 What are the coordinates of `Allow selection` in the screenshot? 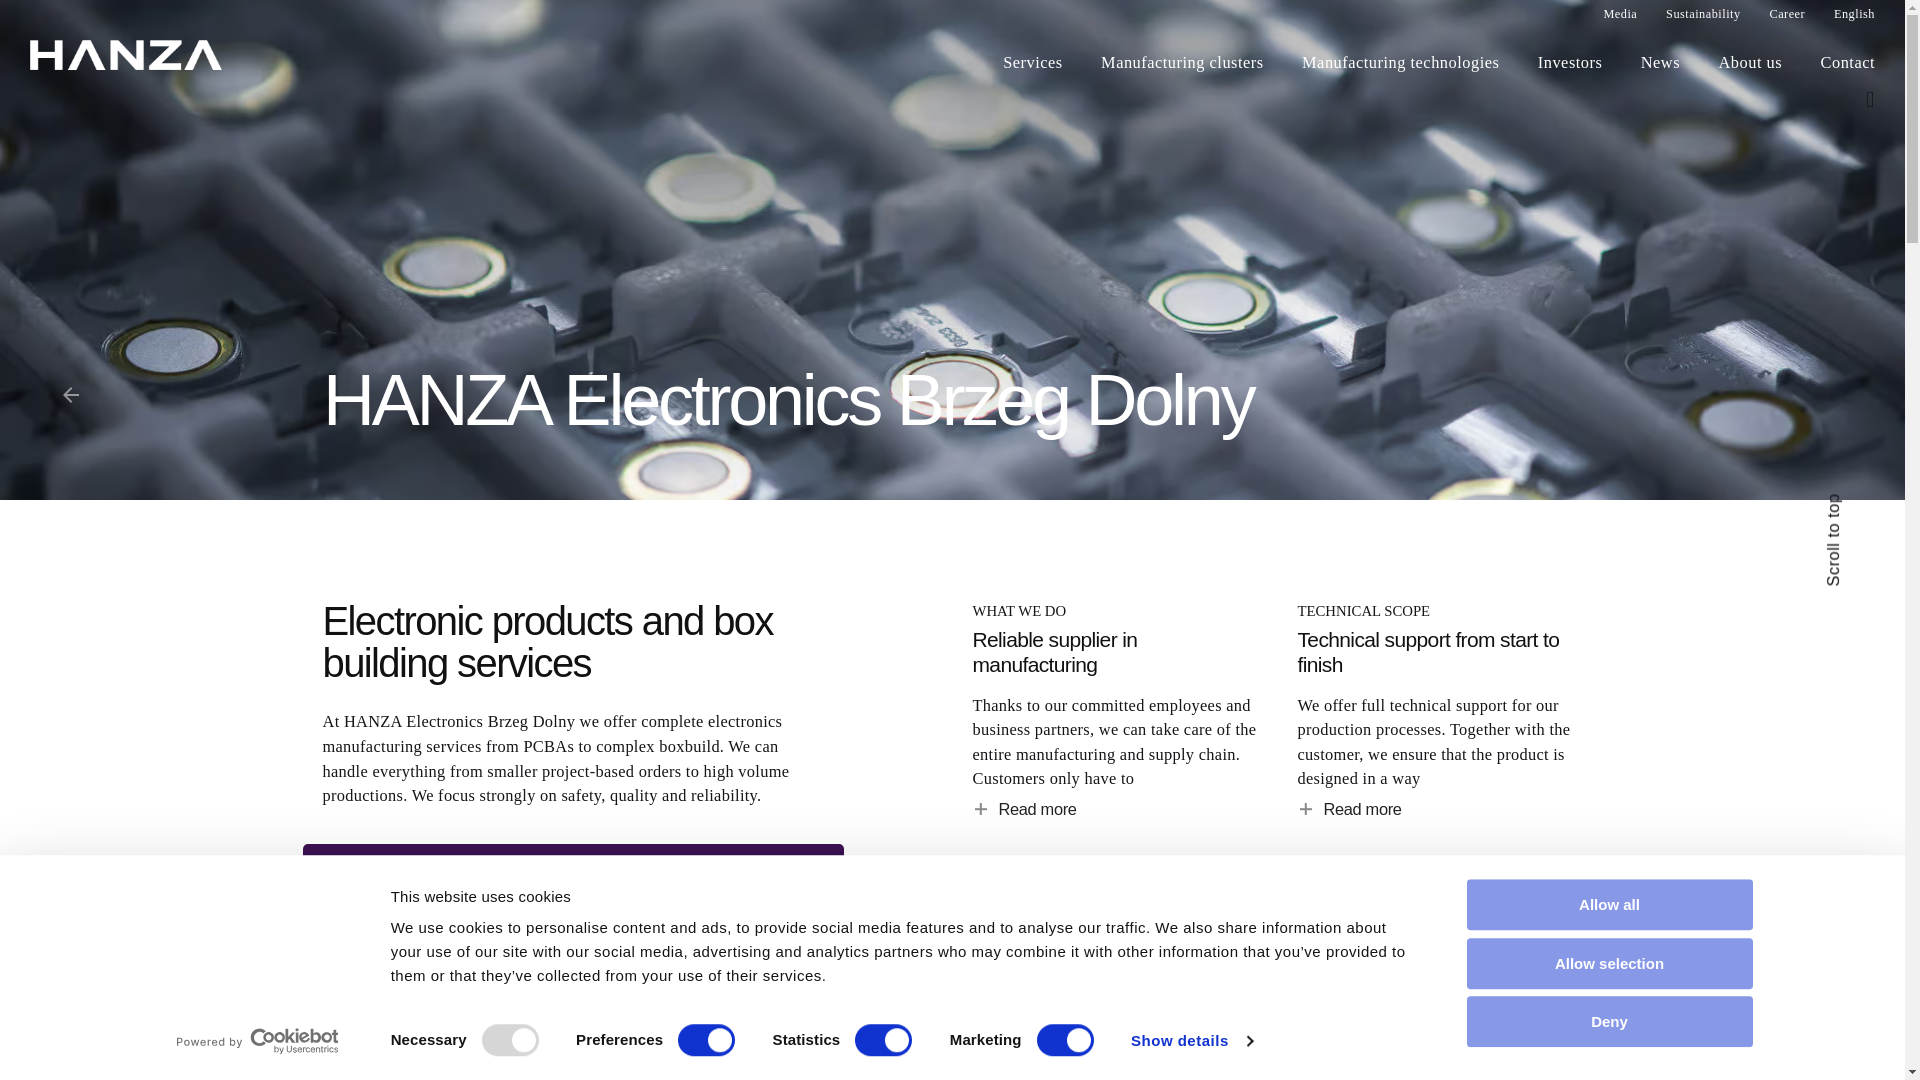 It's located at (1608, 964).